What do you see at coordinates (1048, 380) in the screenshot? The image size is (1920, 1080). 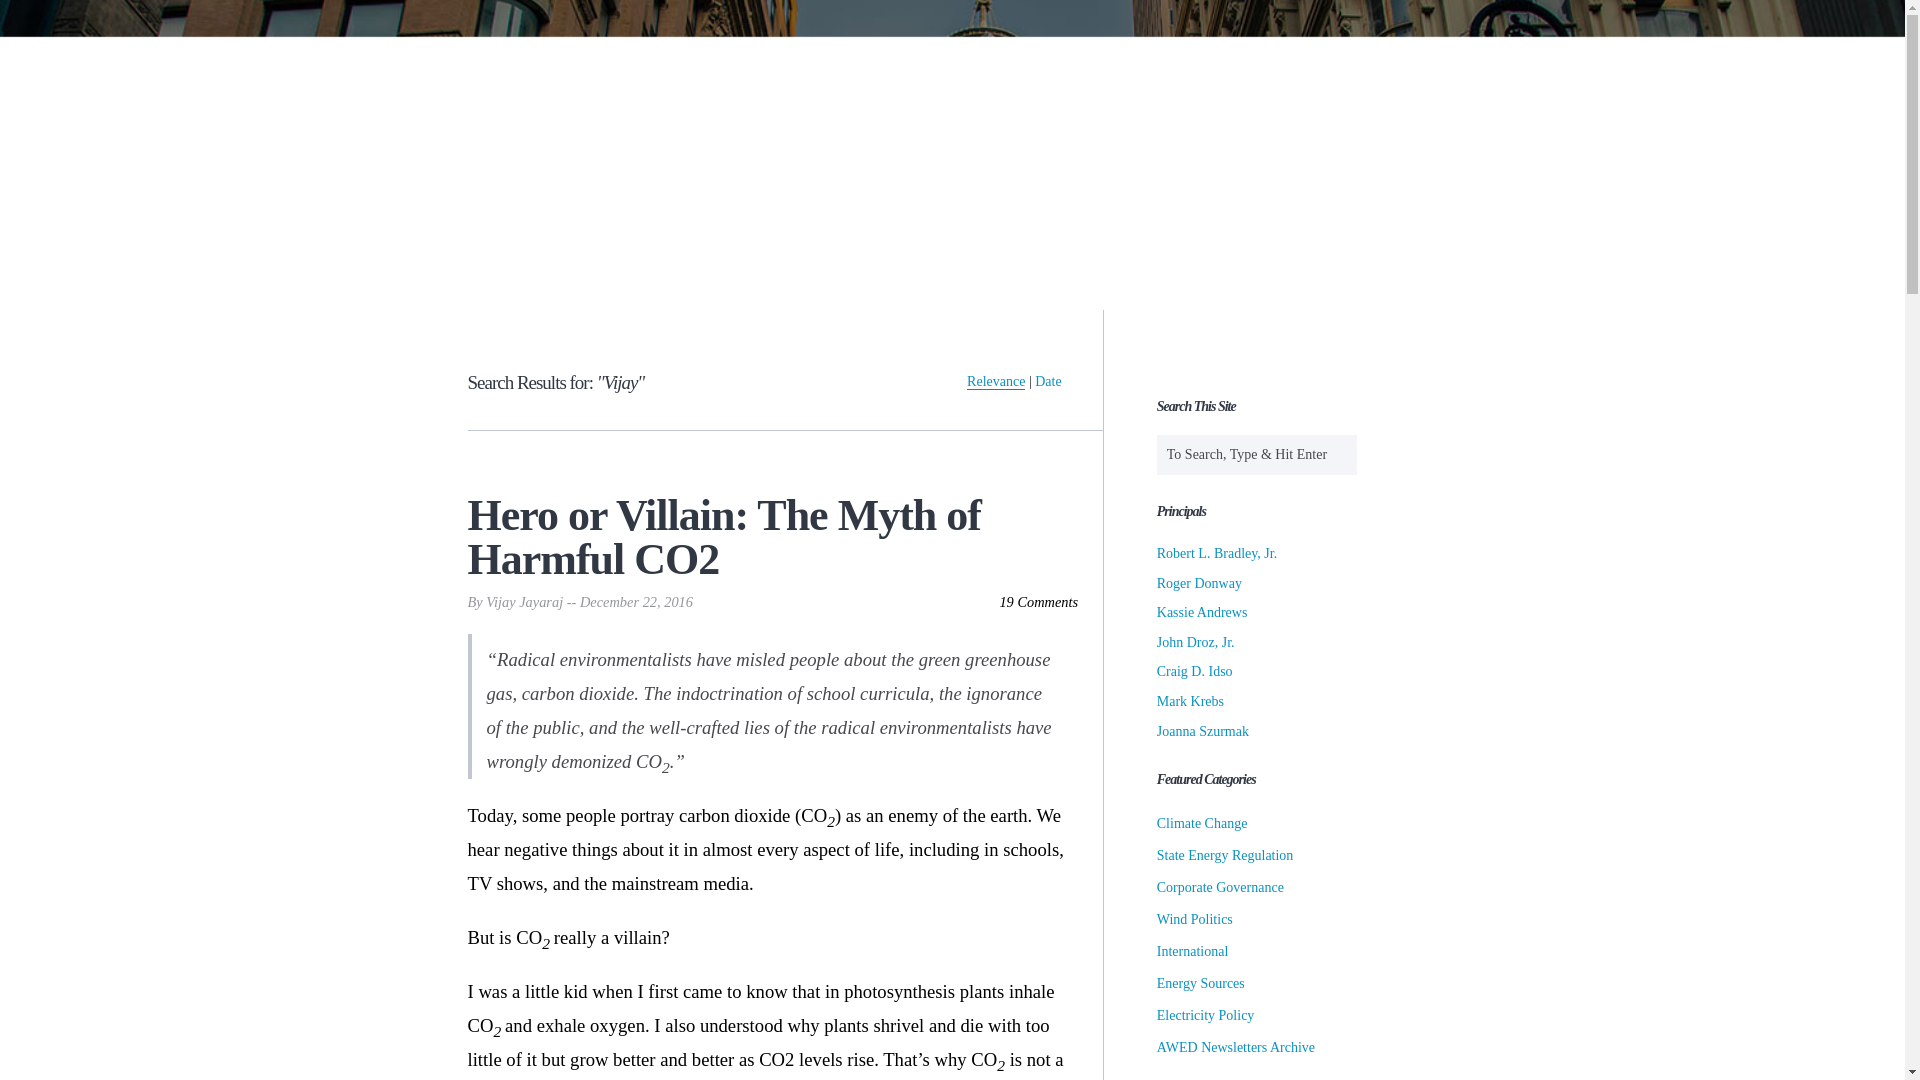 I see `Date` at bounding box center [1048, 380].